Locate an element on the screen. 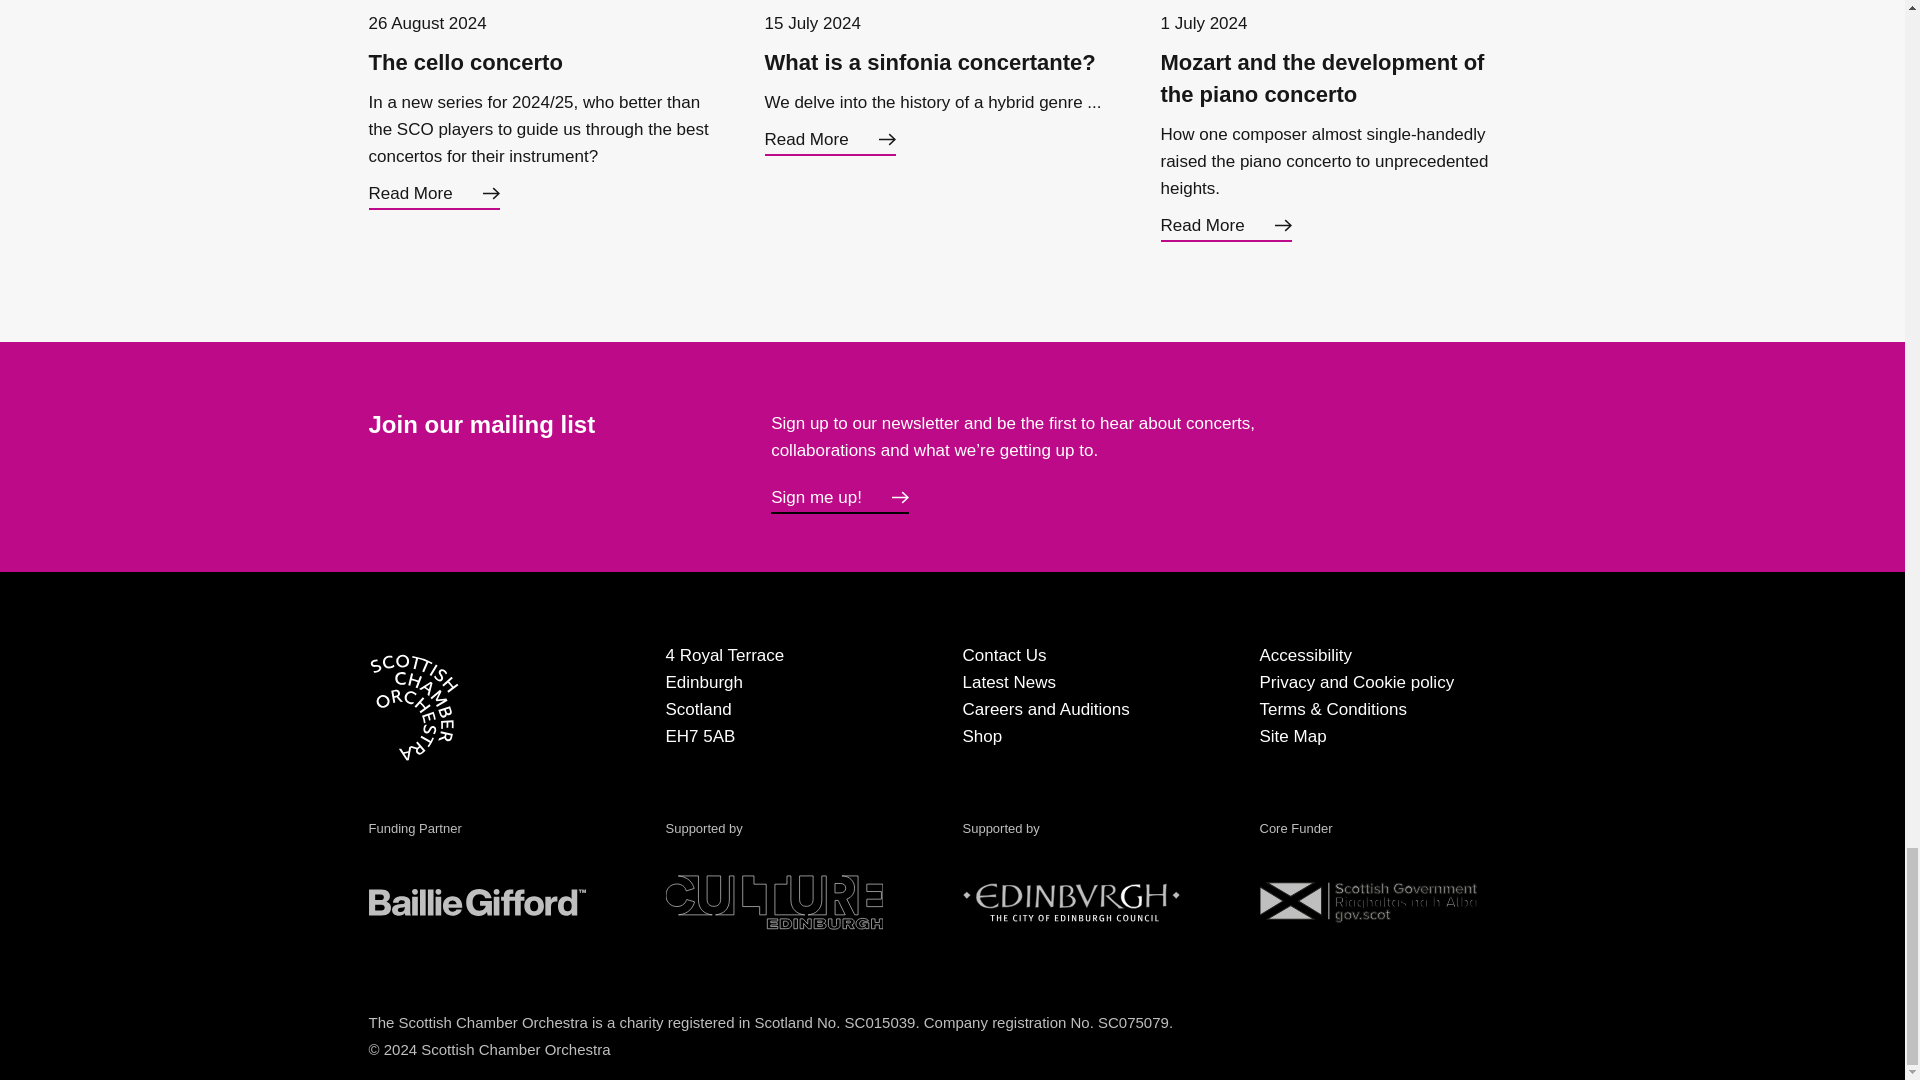  Site Map is located at coordinates (1292, 736).